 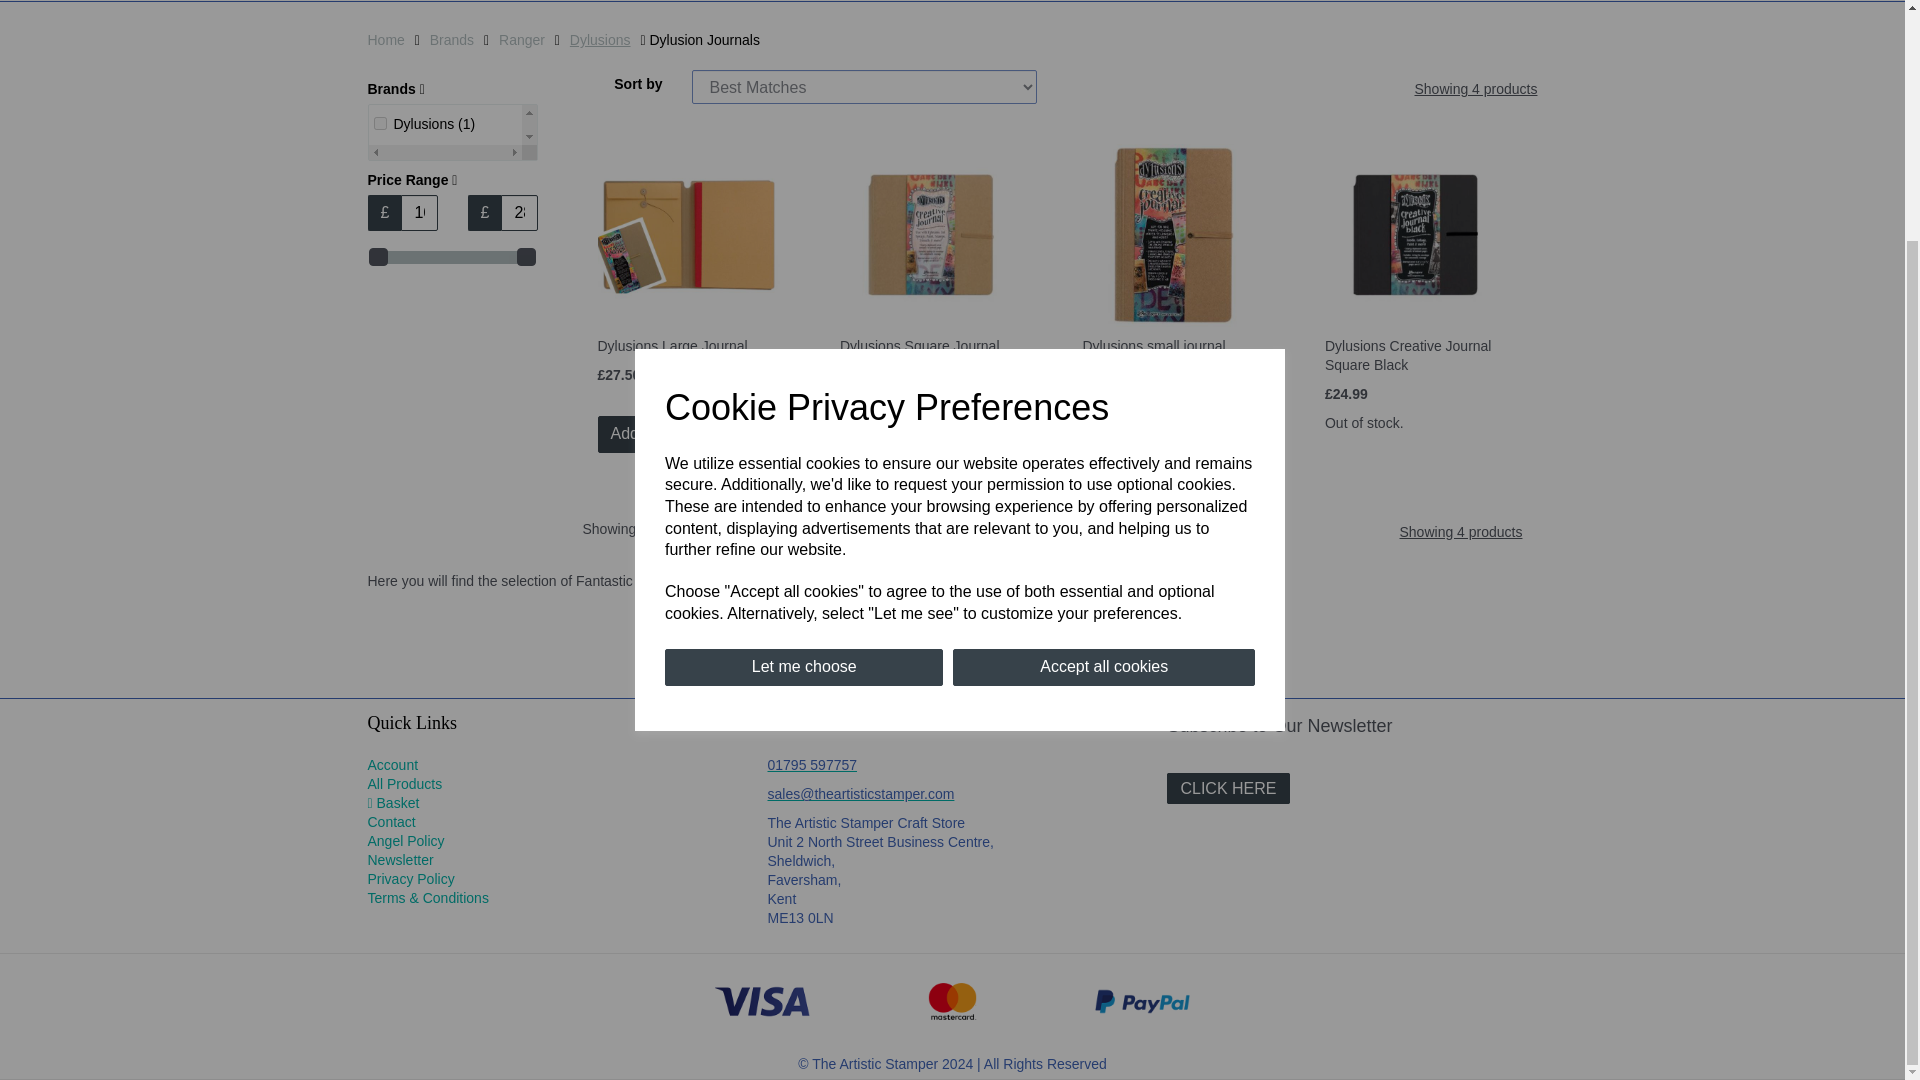 What do you see at coordinates (803, 371) in the screenshot?
I see `Let me choose` at bounding box center [803, 371].